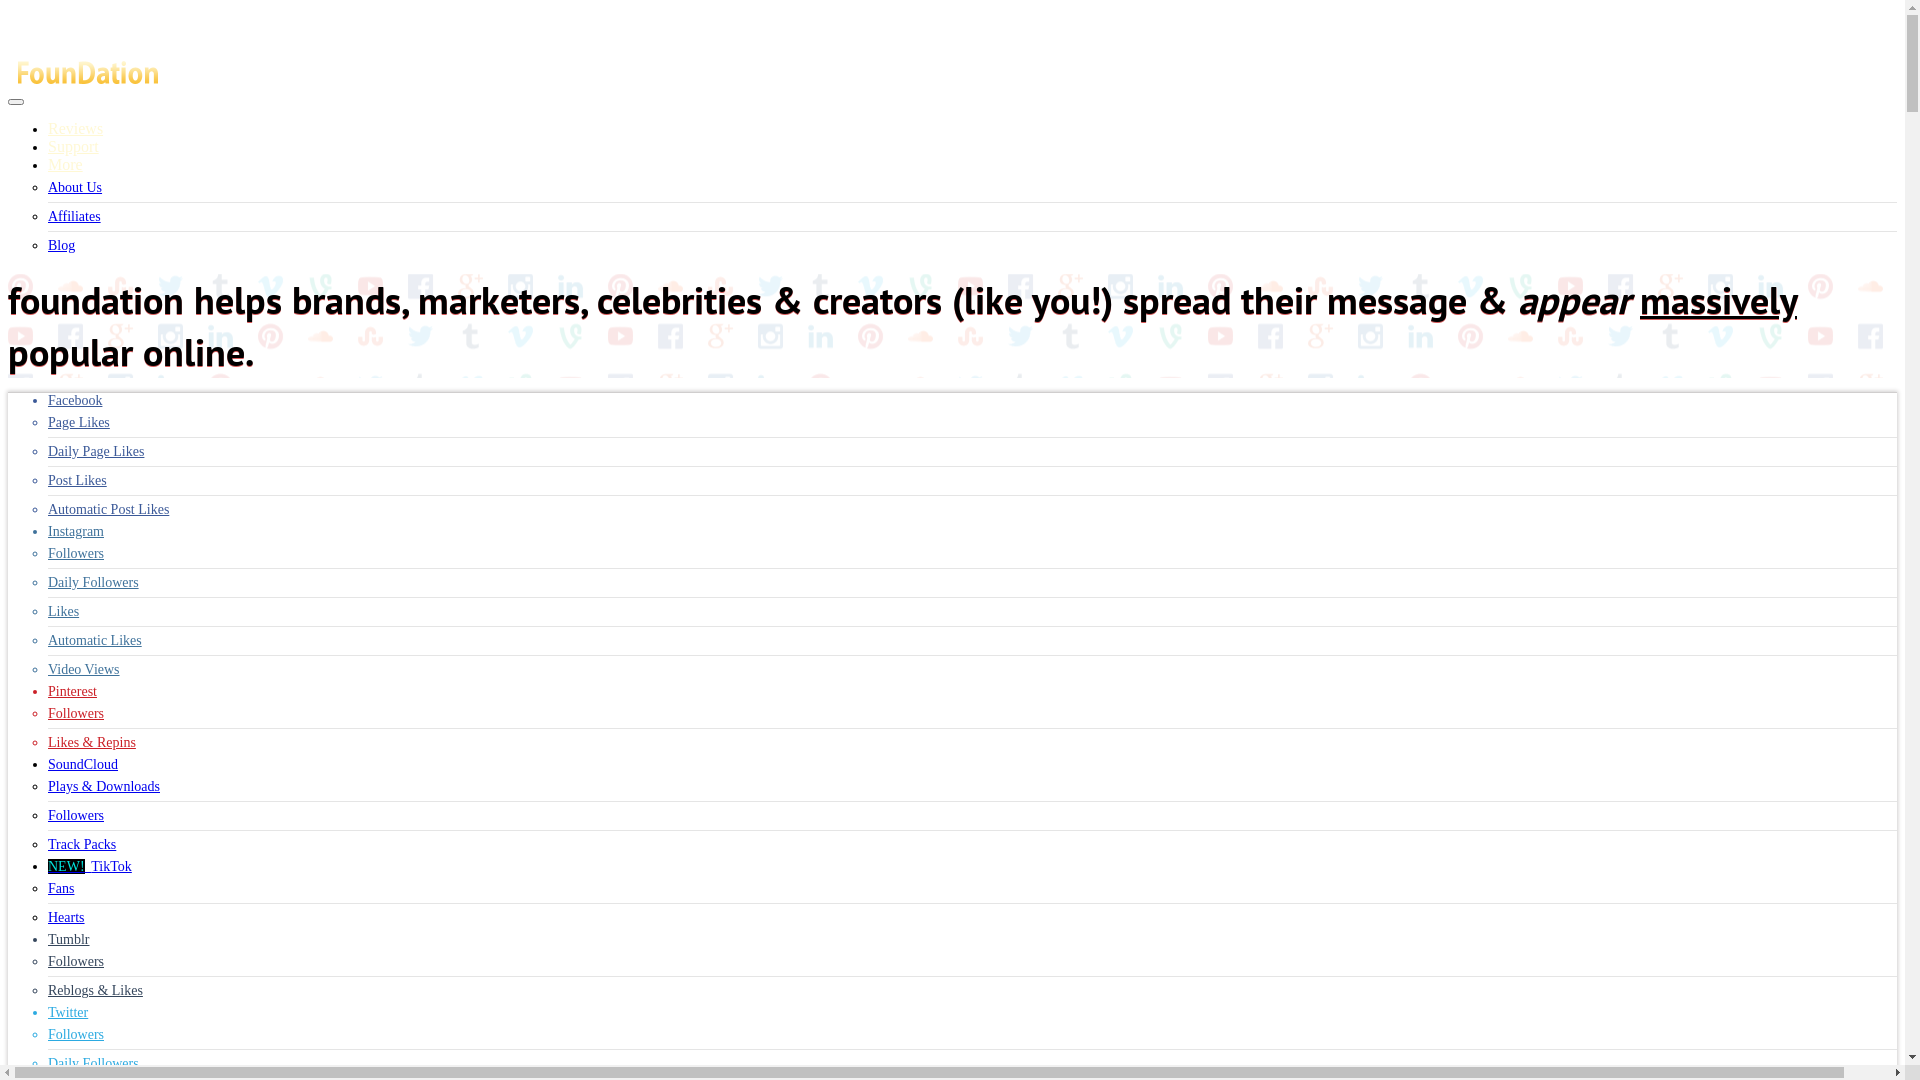 This screenshot has width=1920, height=1080. Describe the element at coordinates (68, 1012) in the screenshot. I see `Twitter` at that location.